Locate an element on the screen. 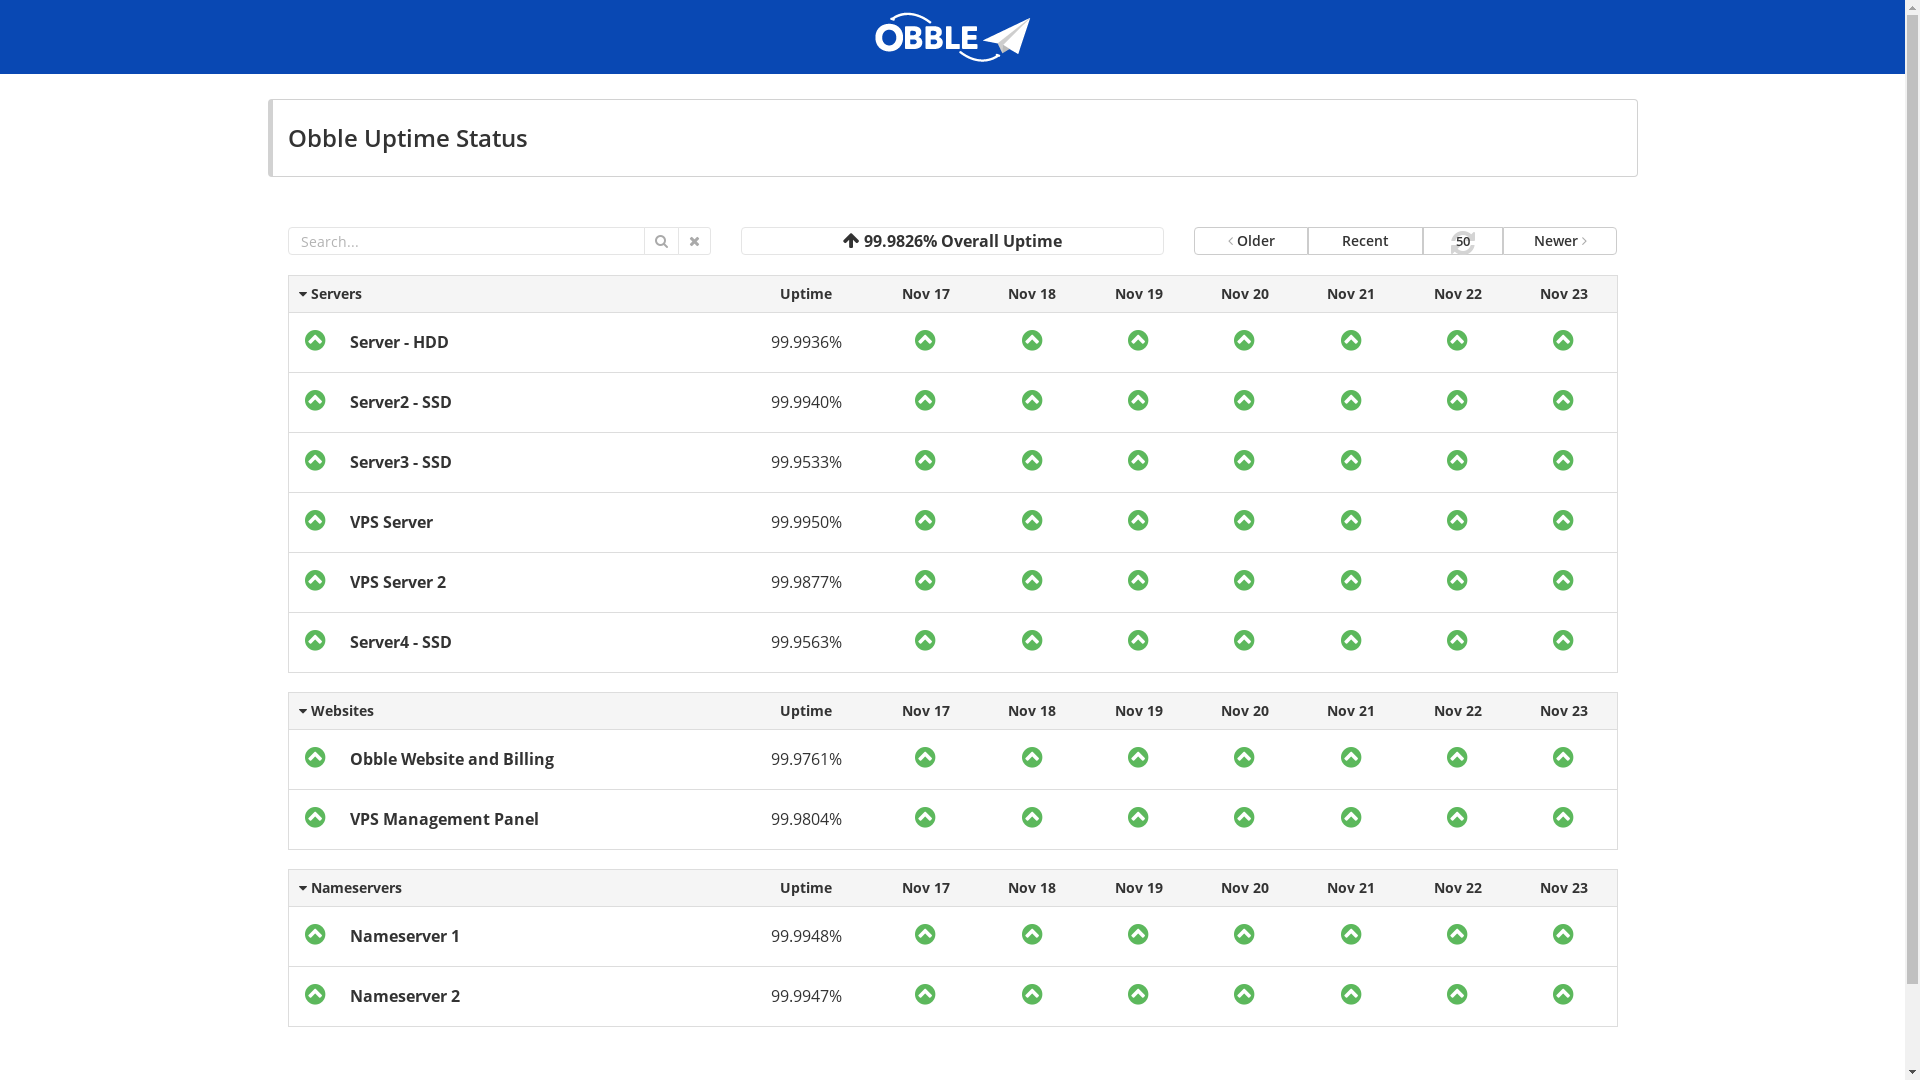 Image resolution: width=1920 pixels, height=1080 pixels. 99.9761% is located at coordinates (806, 758).